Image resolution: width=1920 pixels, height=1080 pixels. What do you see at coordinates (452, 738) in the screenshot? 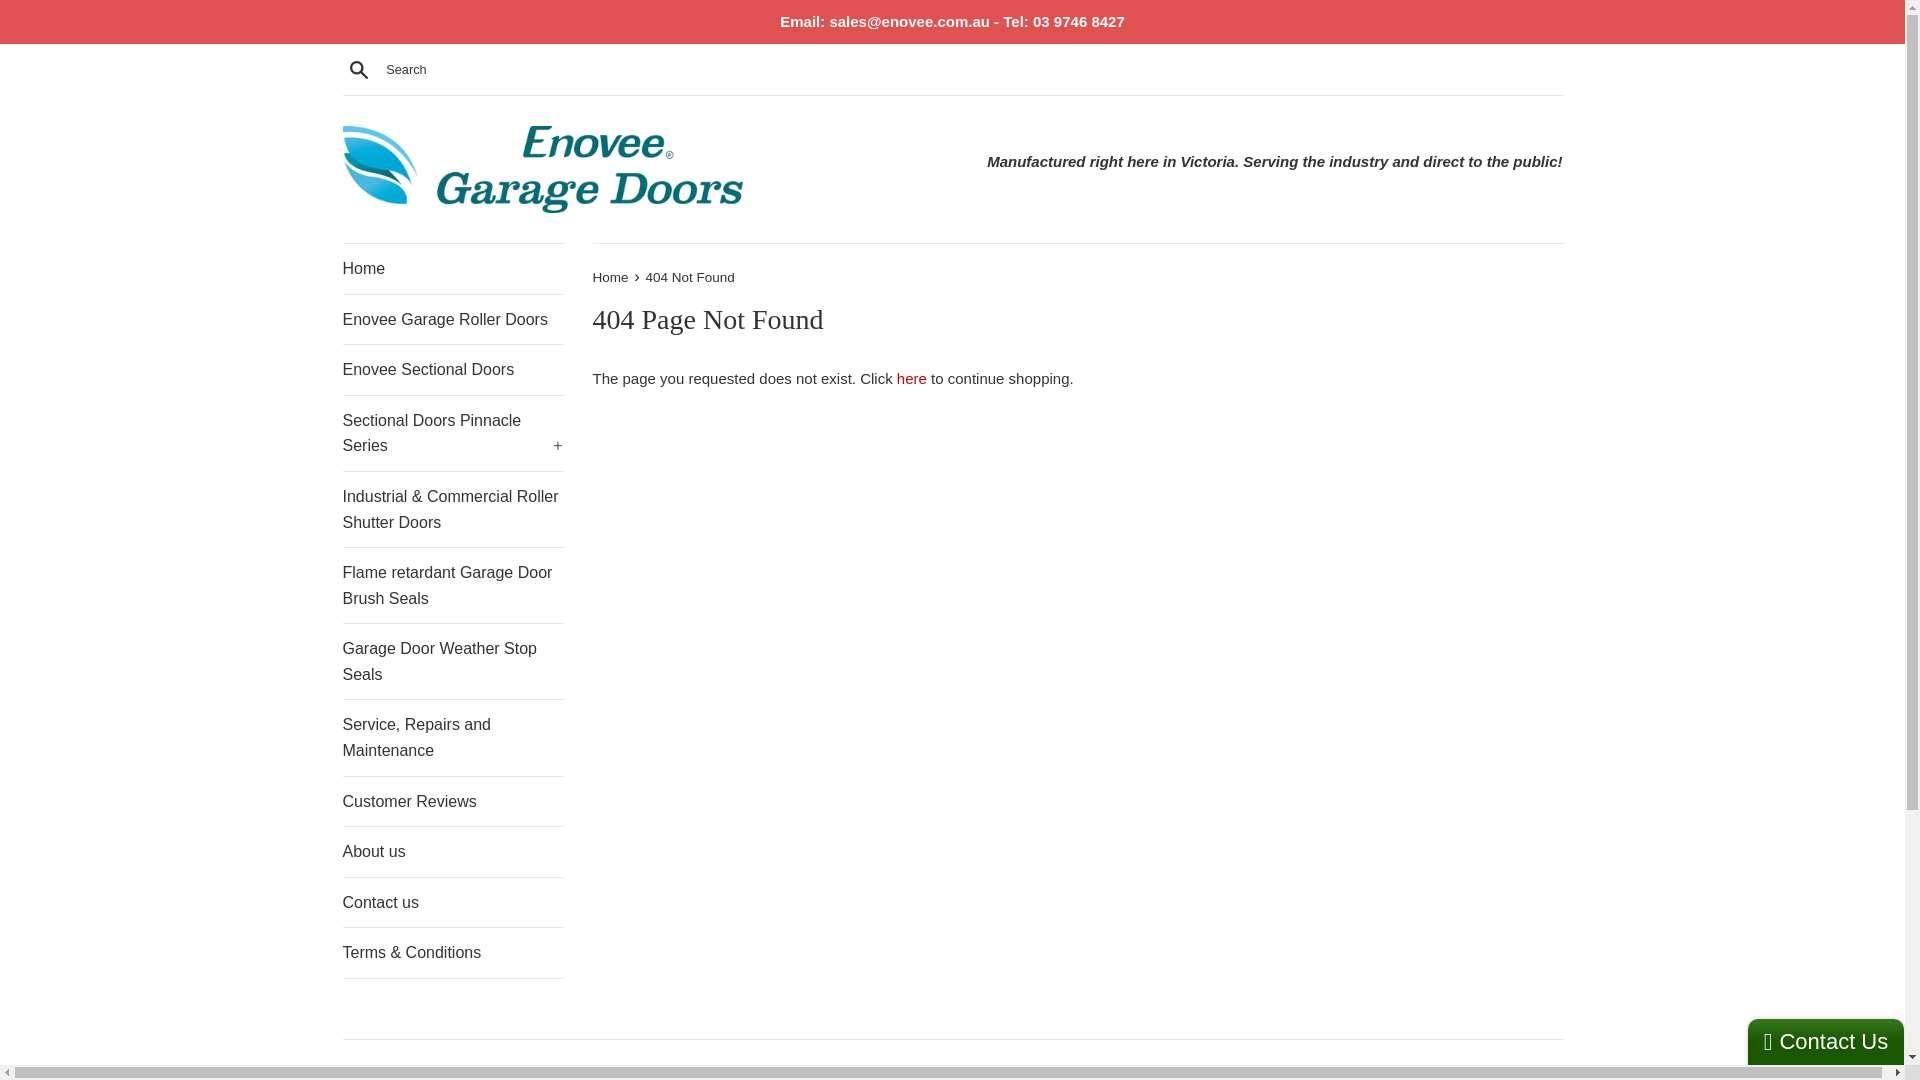
I see `Service, Repairs and Maintenance` at bounding box center [452, 738].